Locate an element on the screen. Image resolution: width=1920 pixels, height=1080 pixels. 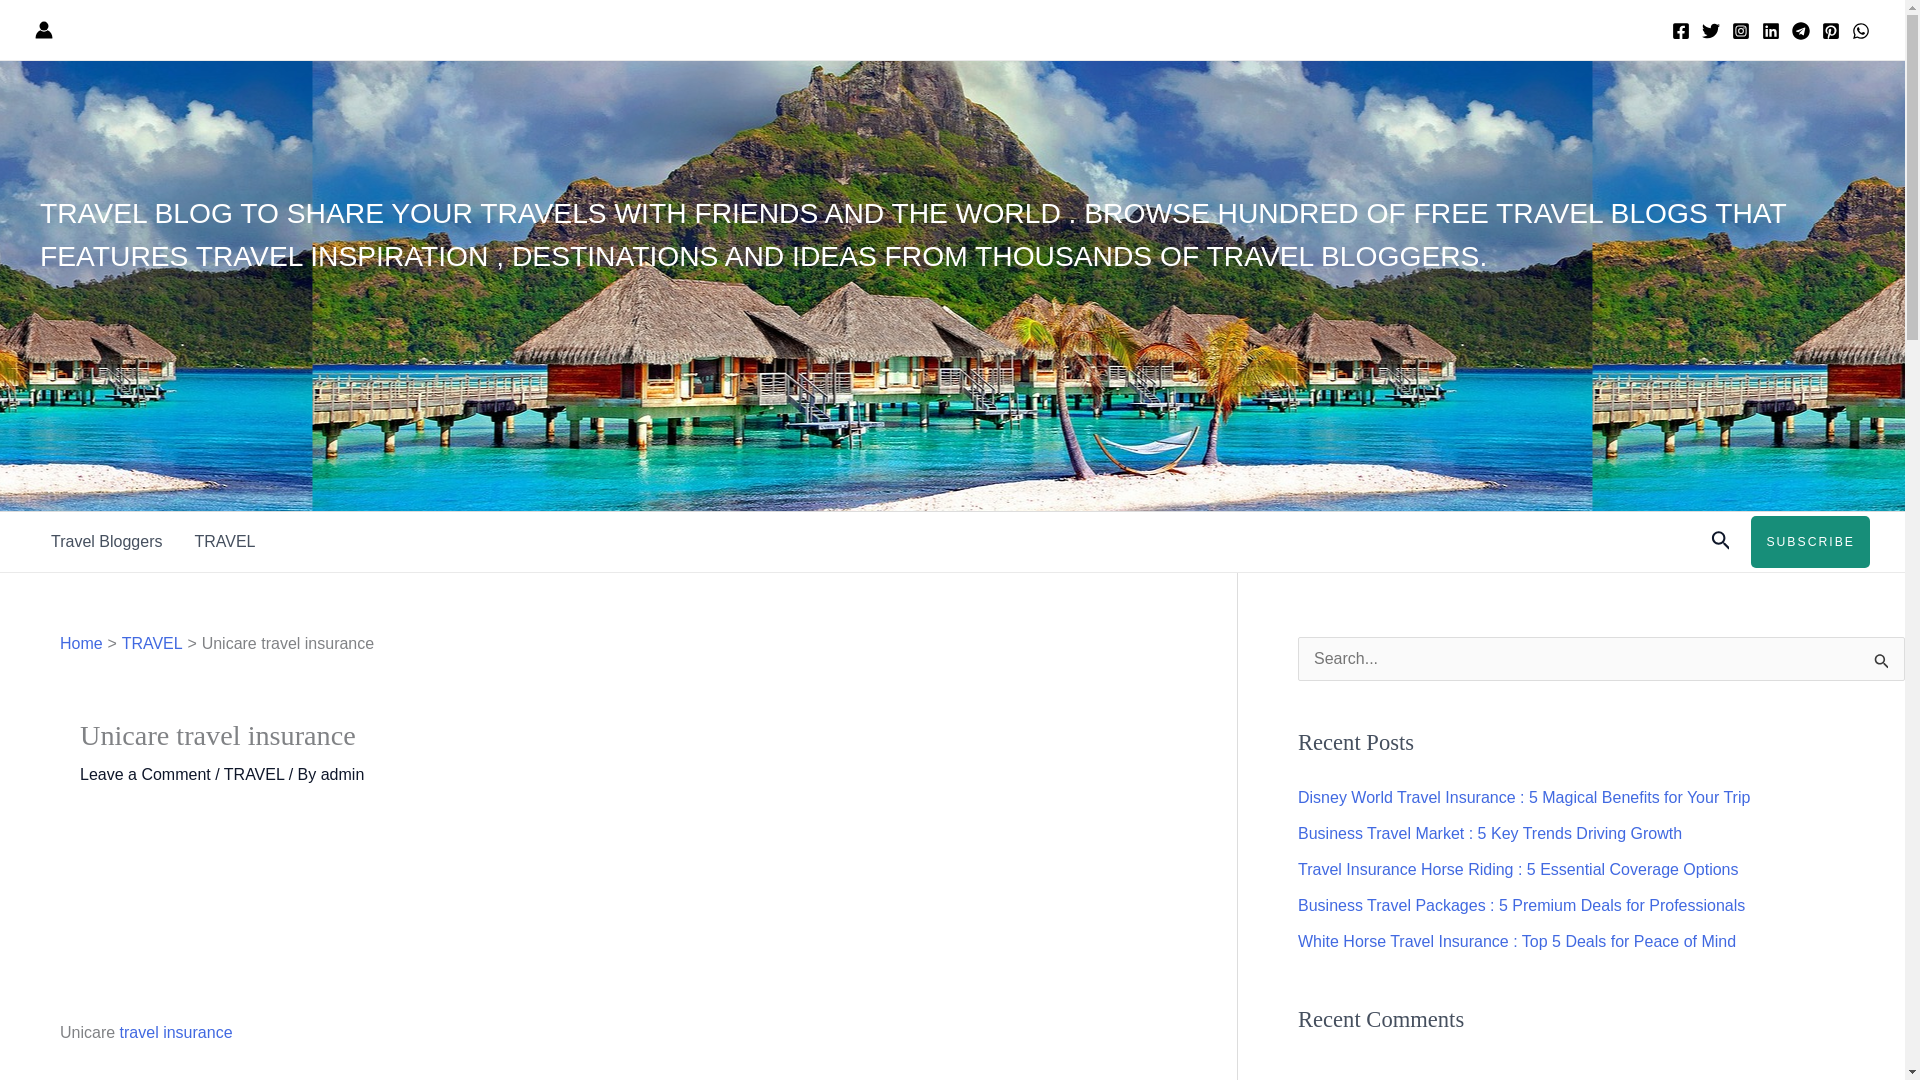
admin is located at coordinates (342, 774).